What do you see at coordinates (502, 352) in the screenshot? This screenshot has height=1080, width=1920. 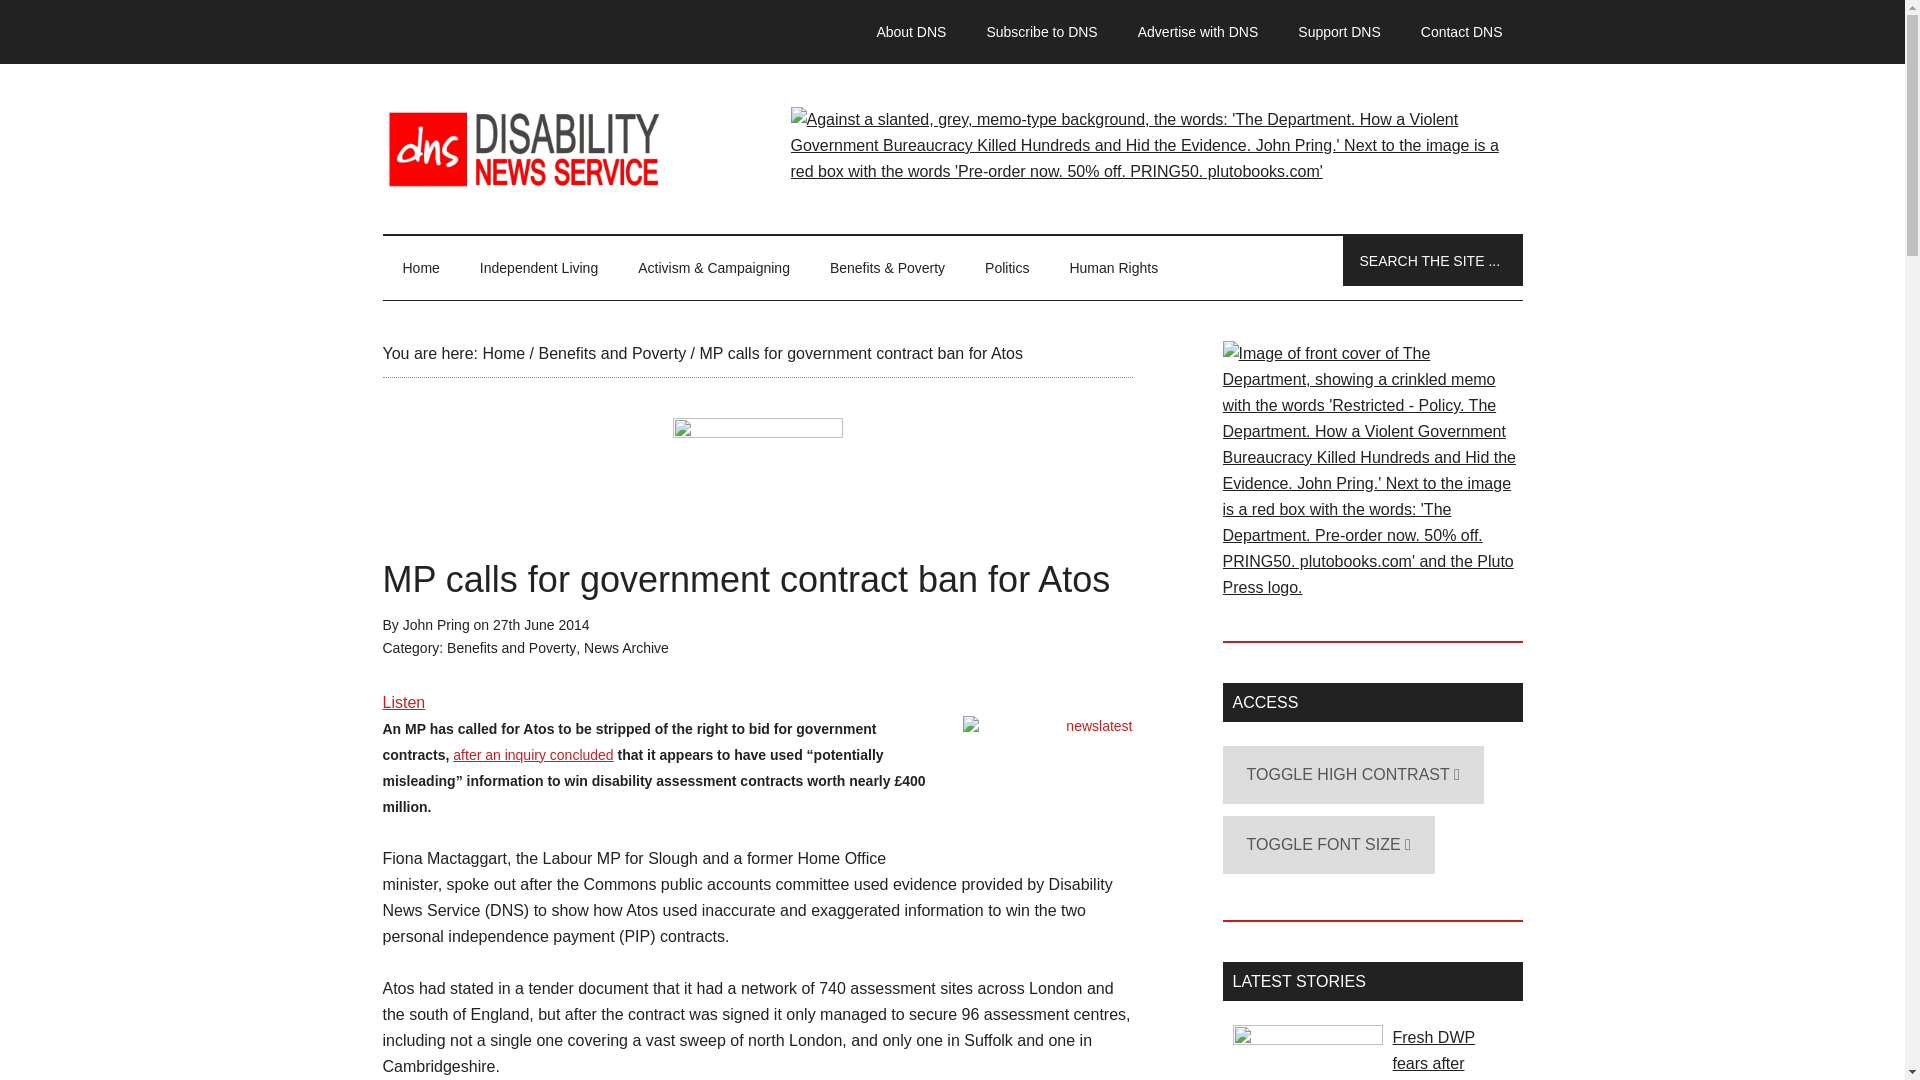 I see `Home` at bounding box center [502, 352].